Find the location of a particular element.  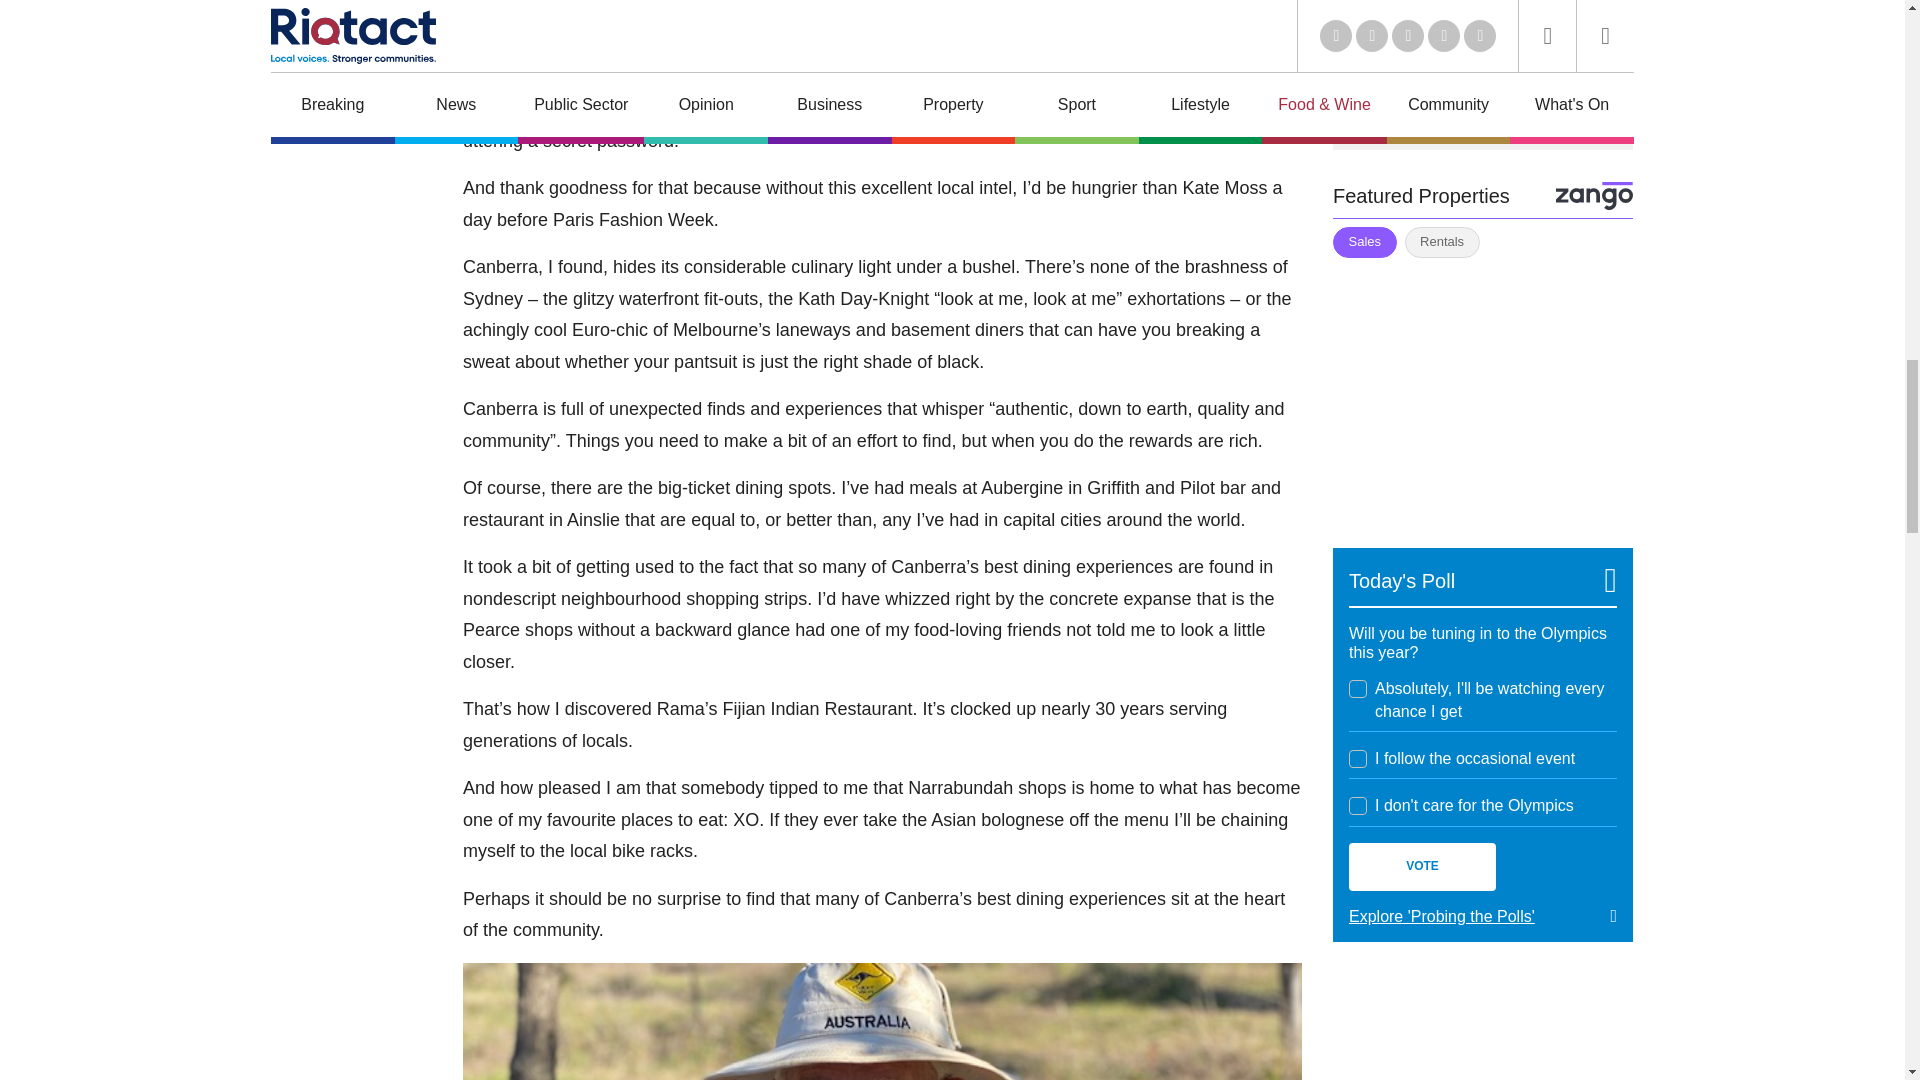

2044 is located at coordinates (1358, 758).